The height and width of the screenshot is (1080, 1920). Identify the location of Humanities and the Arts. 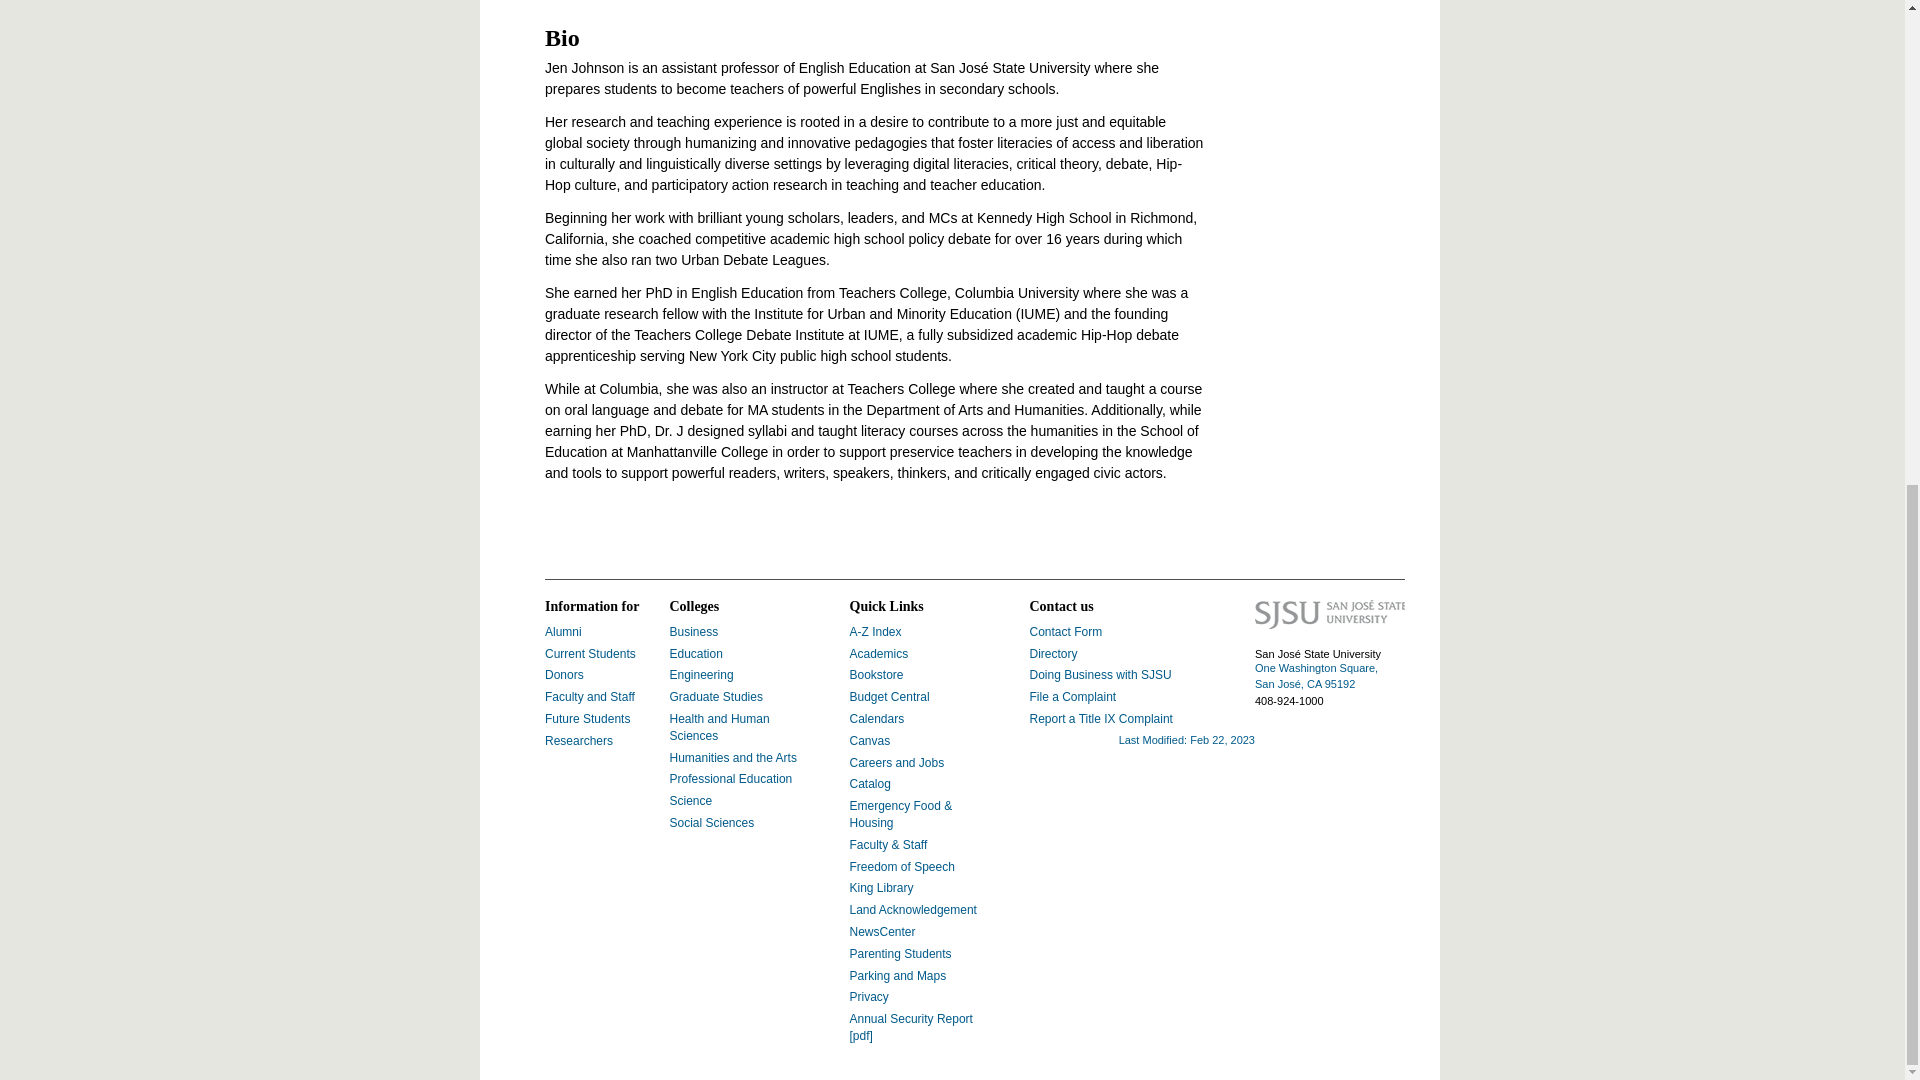
(733, 757).